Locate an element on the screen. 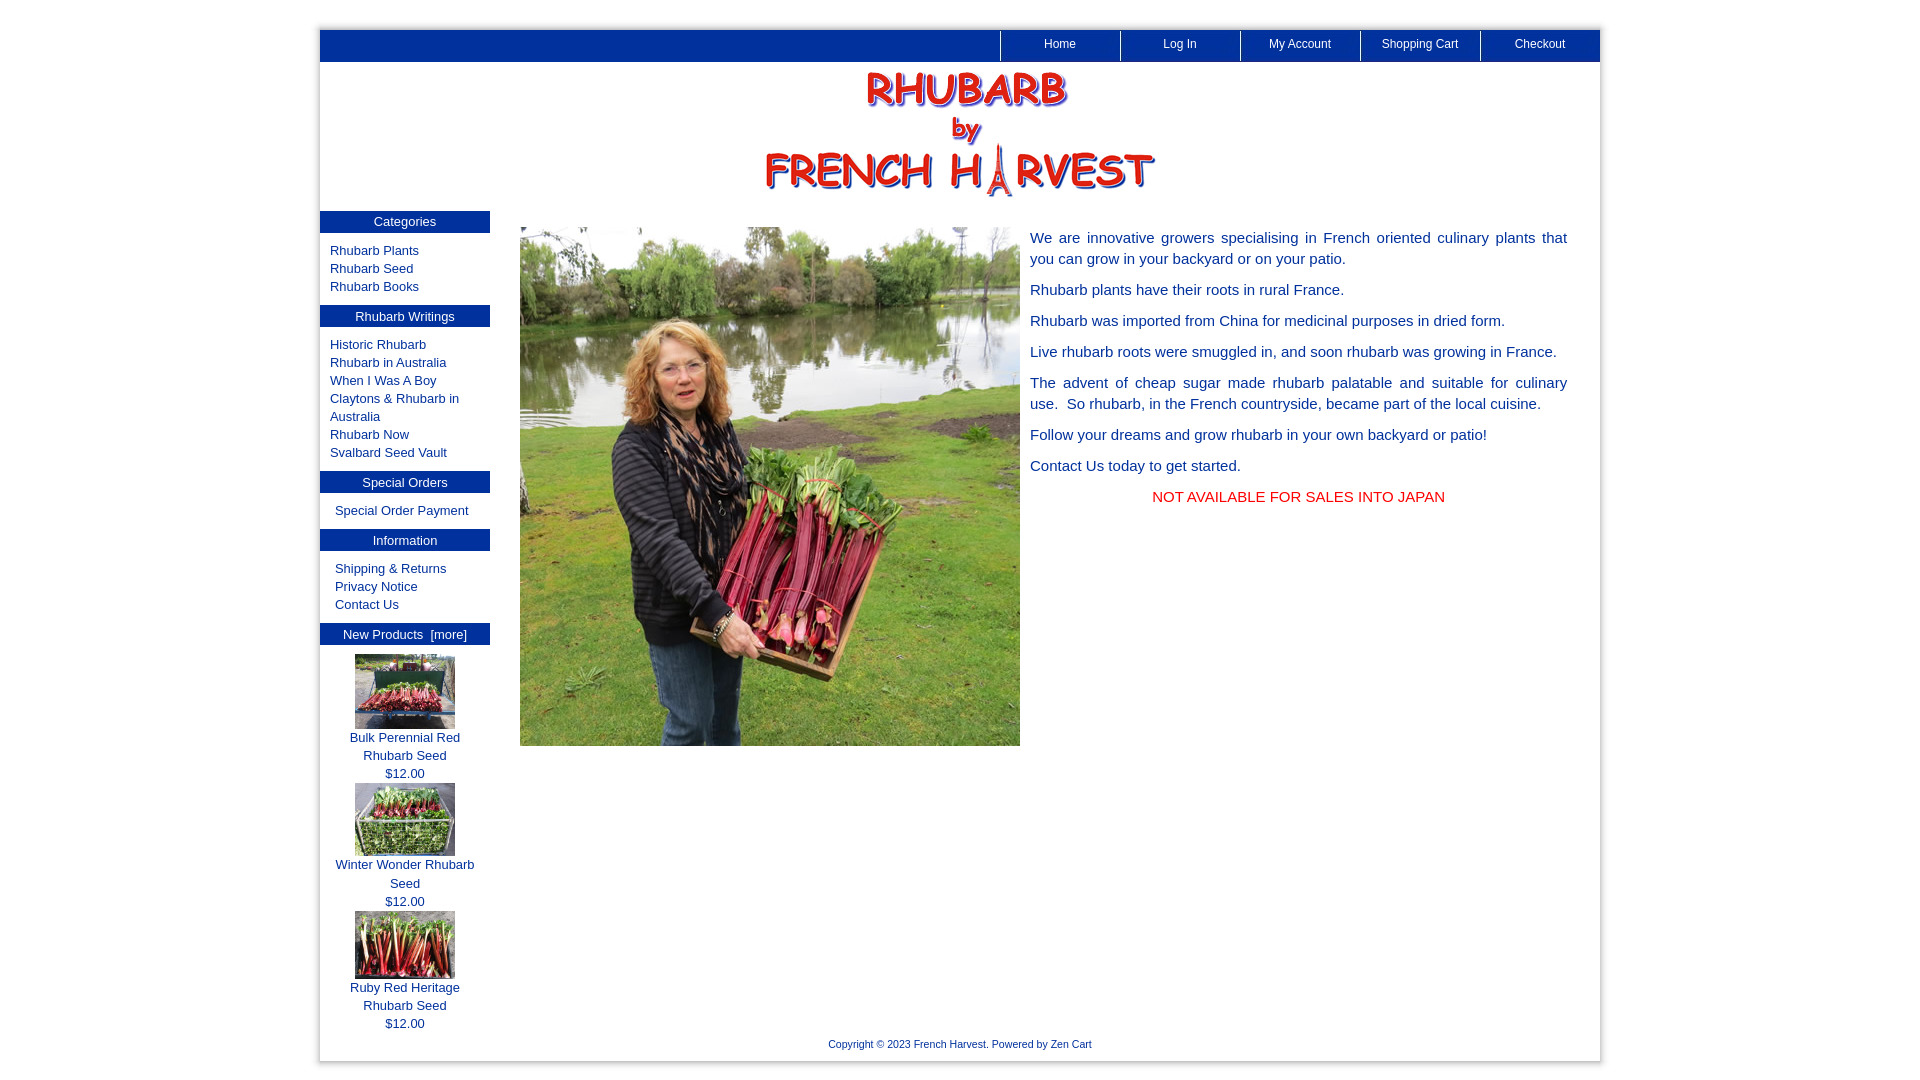 This screenshot has height=1080, width=1920. Historic Rhubarb is located at coordinates (378, 344).